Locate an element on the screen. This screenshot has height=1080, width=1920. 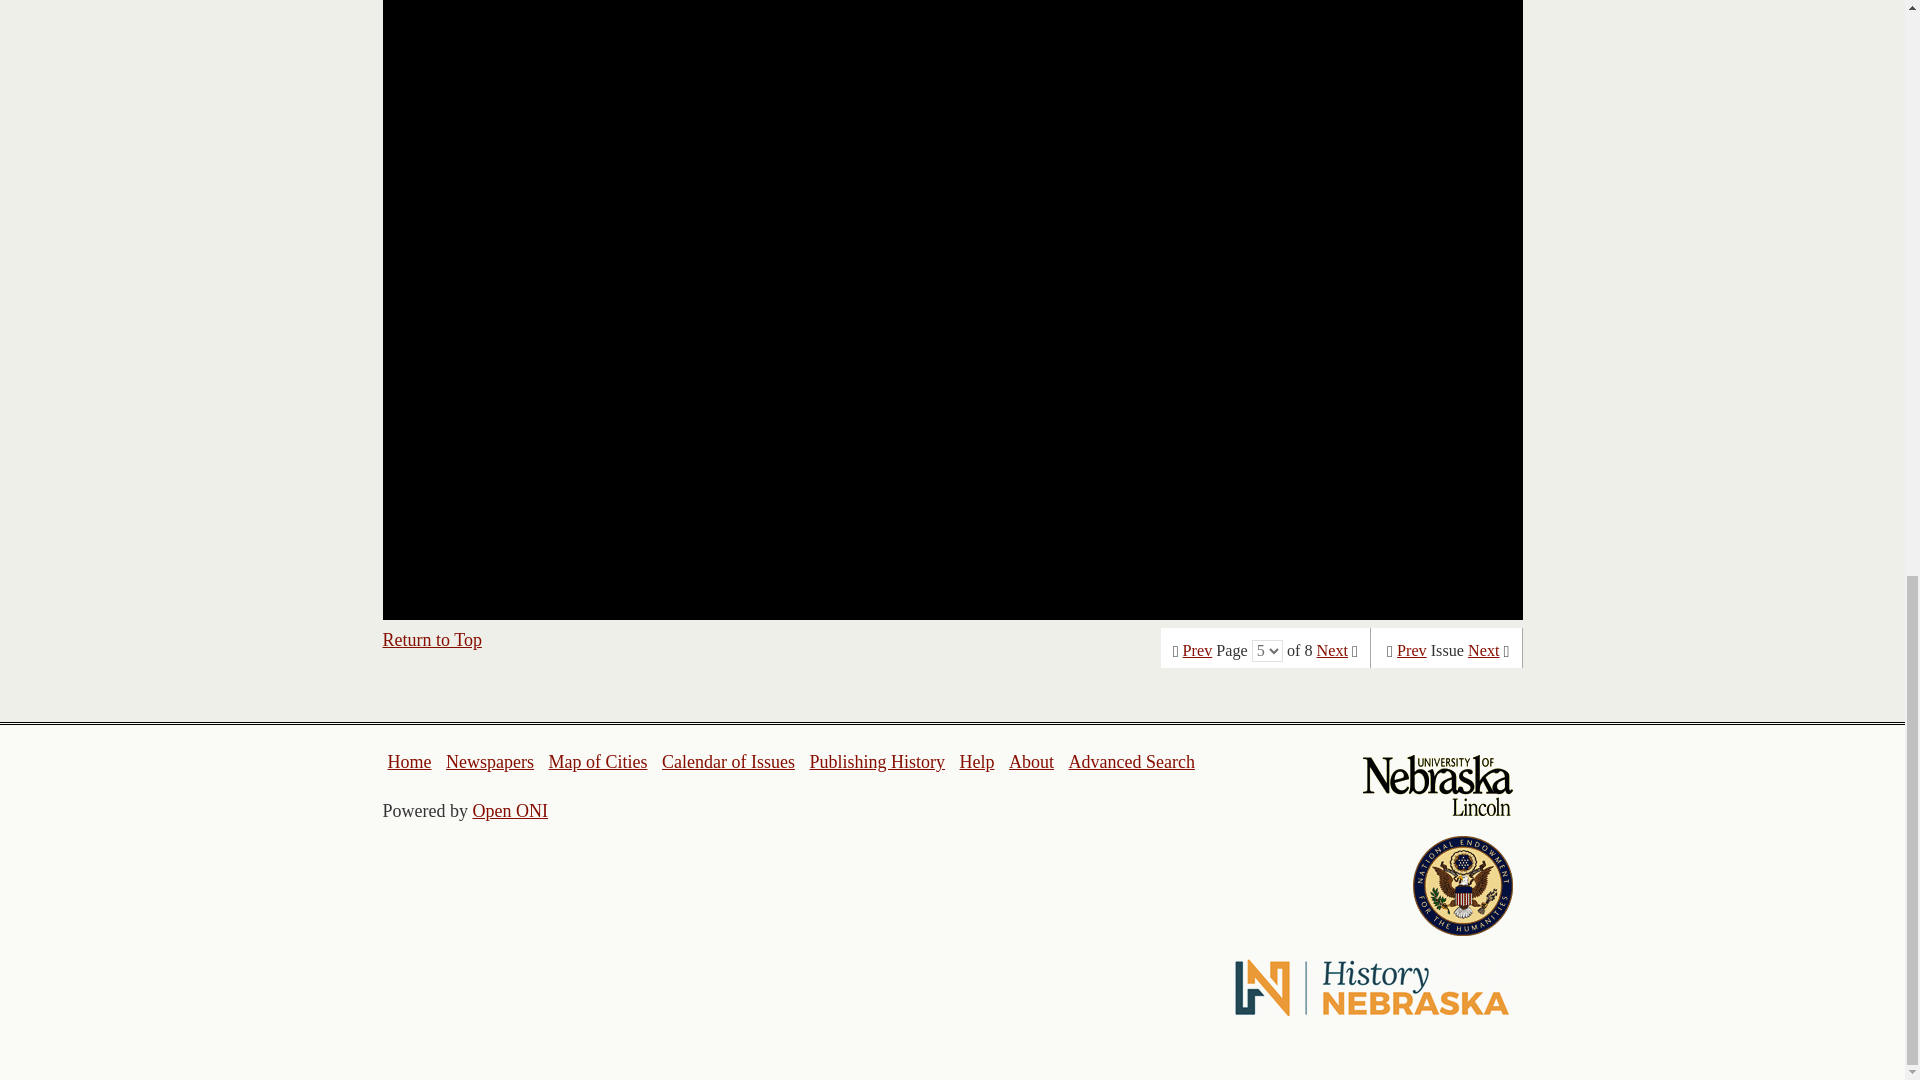
Map of Cities is located at coordinates (597, 762).